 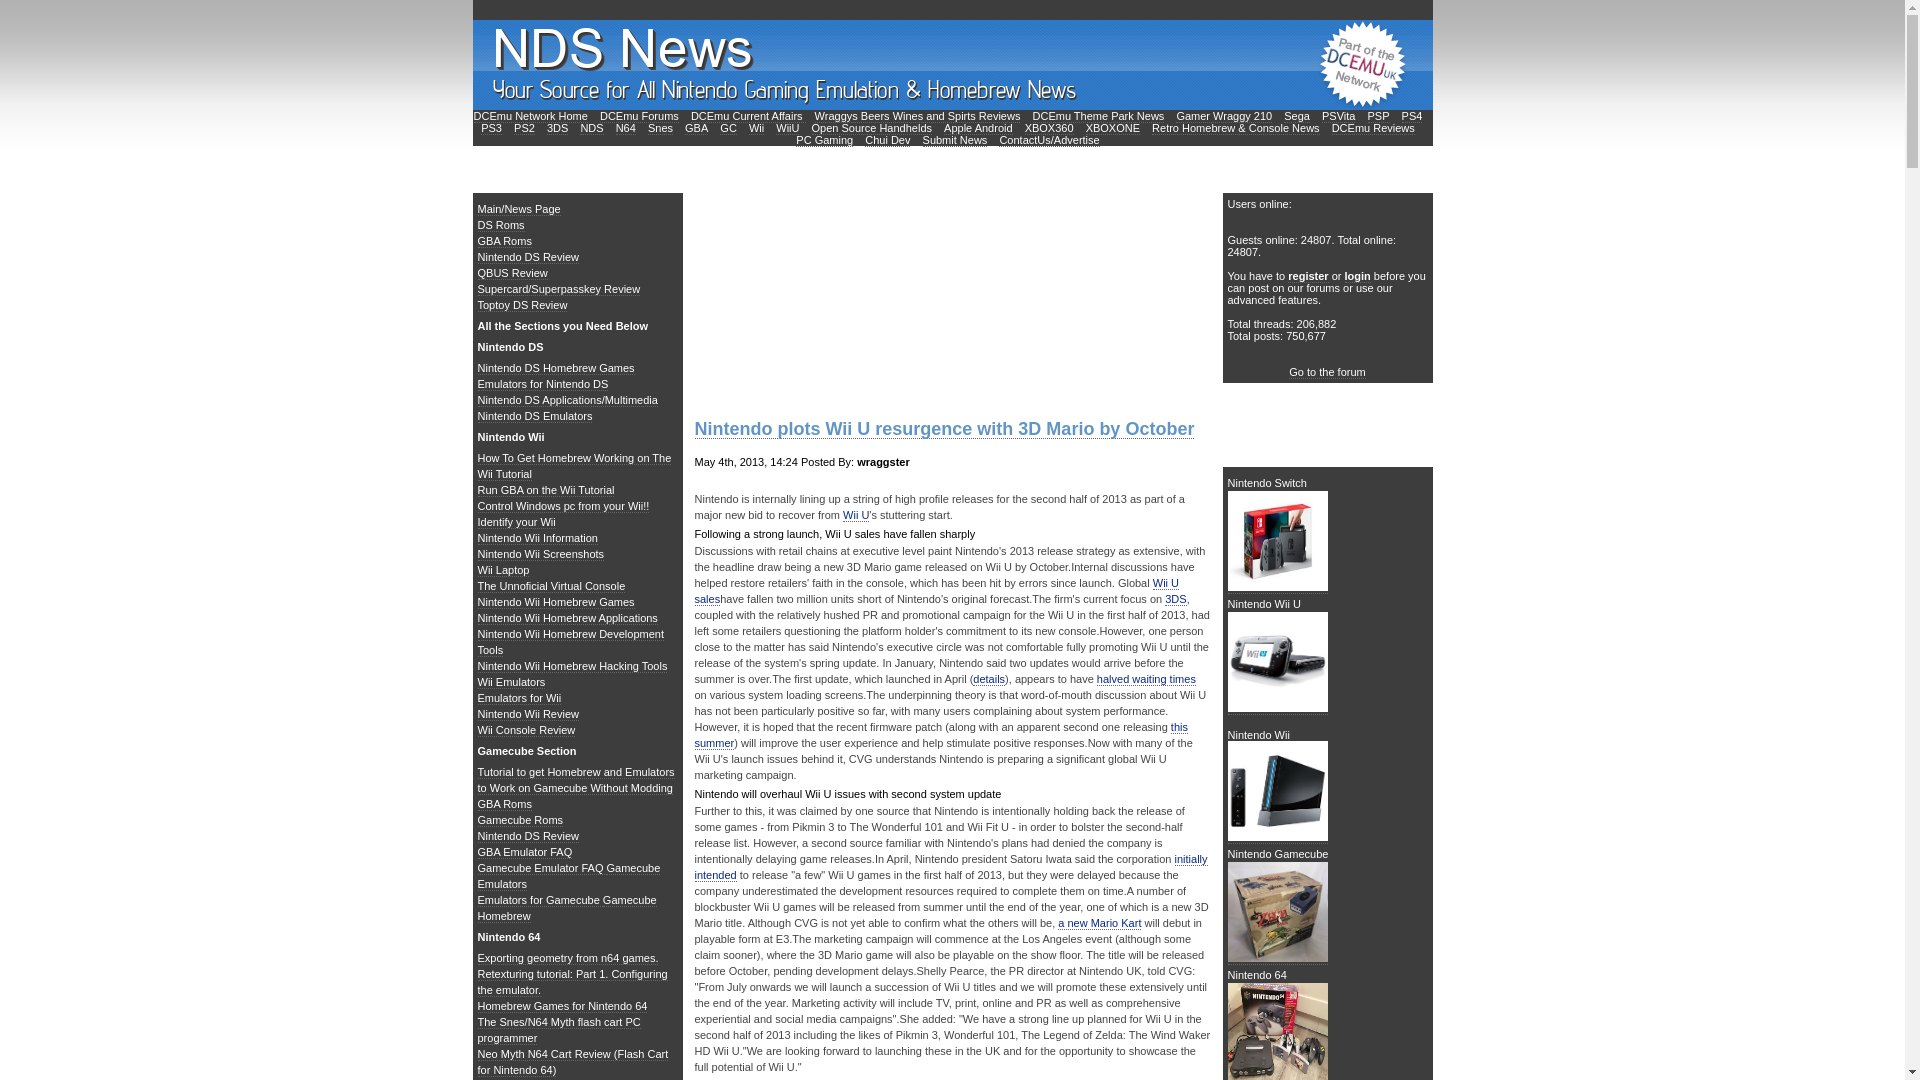 What do you see at coordinates (626, 128) in the screenshot?
I see `N64` at bounding box center [626, 128].